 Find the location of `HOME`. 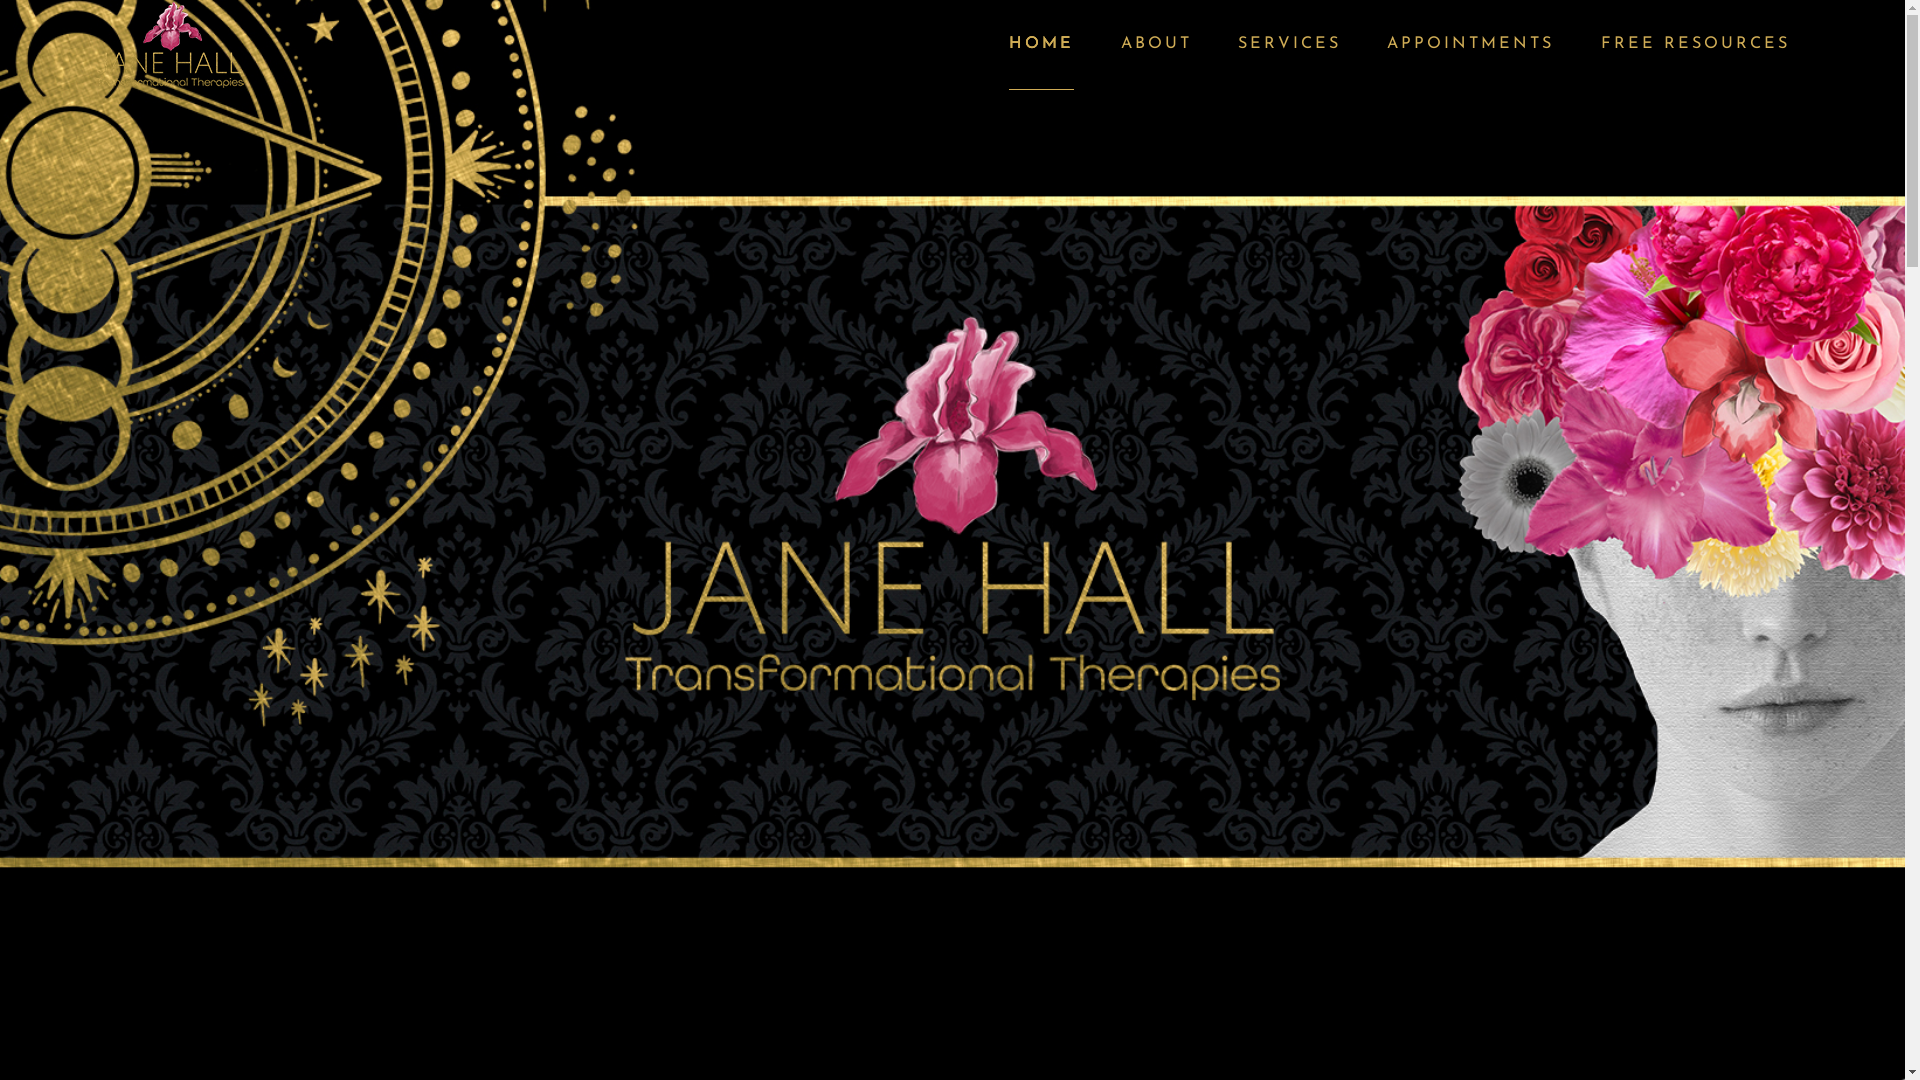

HOME is located at coordinates (1042, 45).